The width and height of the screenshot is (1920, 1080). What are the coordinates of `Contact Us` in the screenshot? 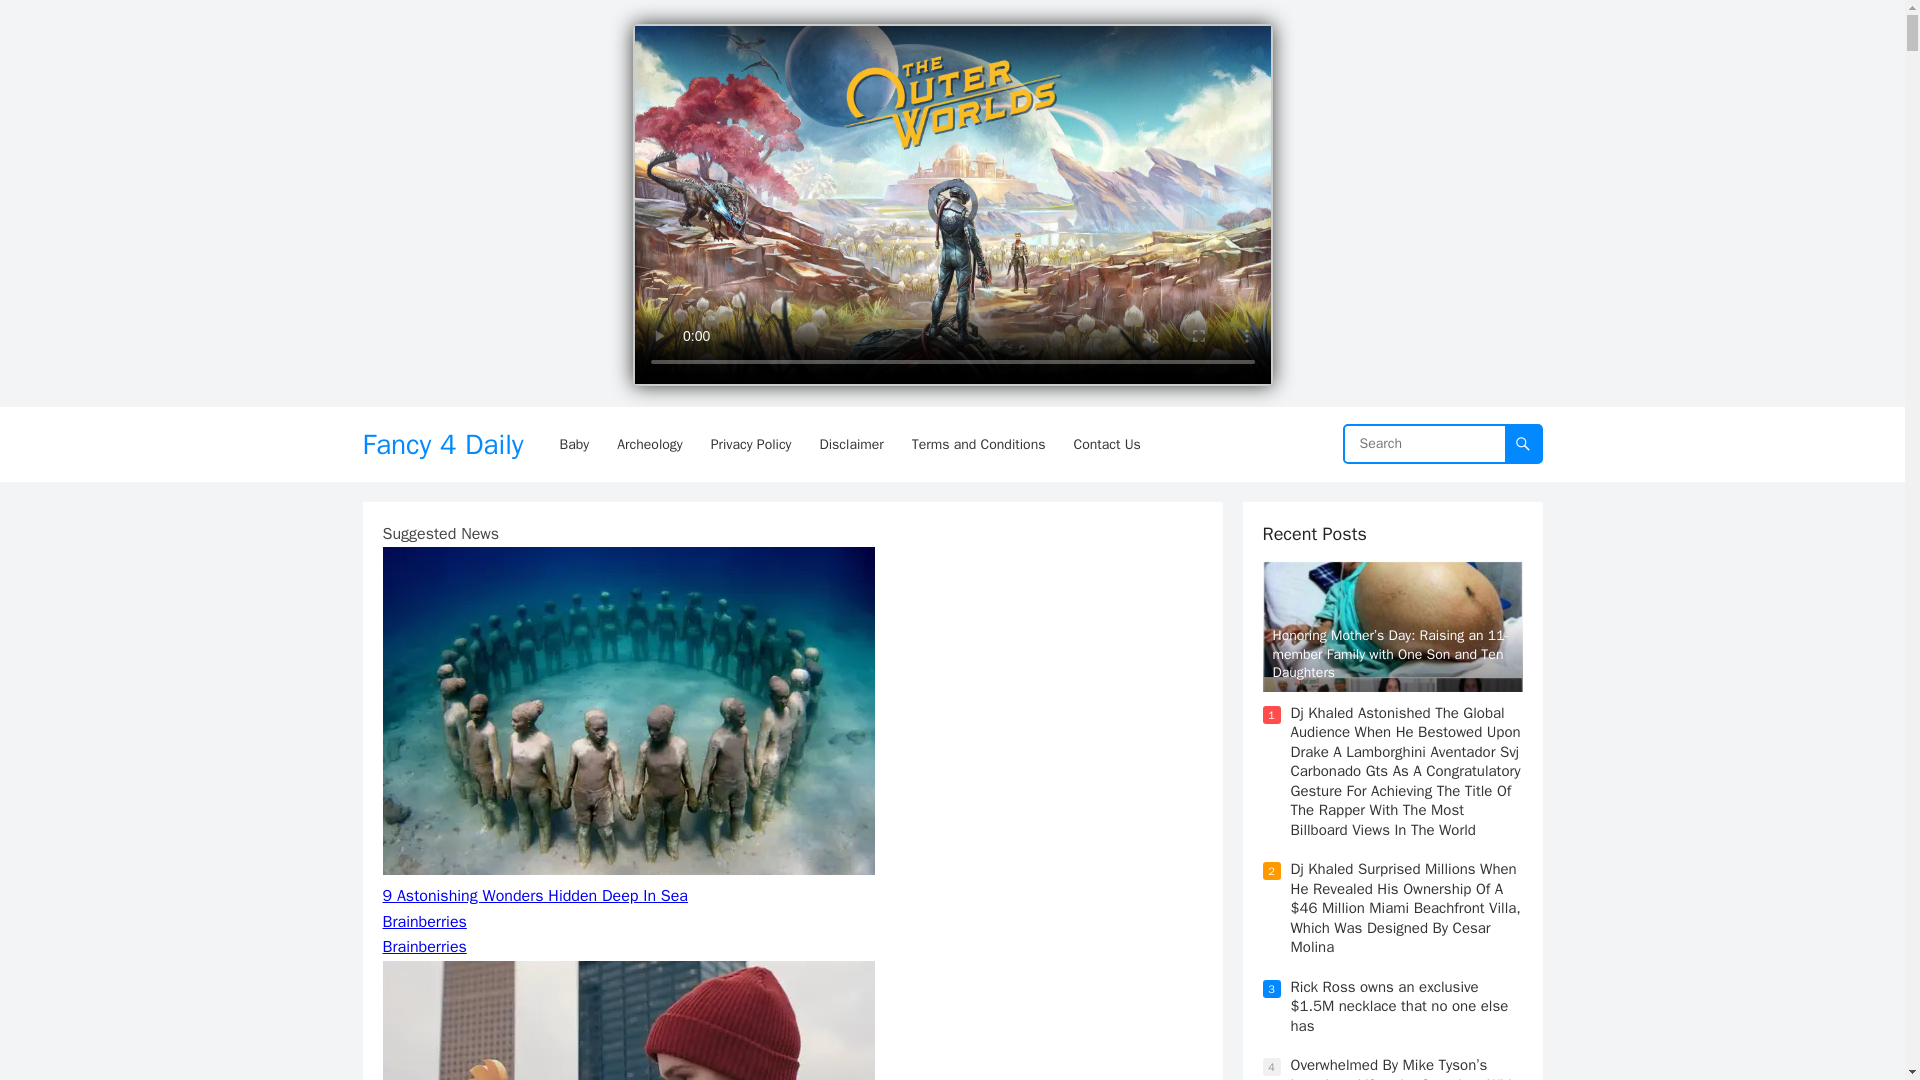 It's located at (1106, 444).